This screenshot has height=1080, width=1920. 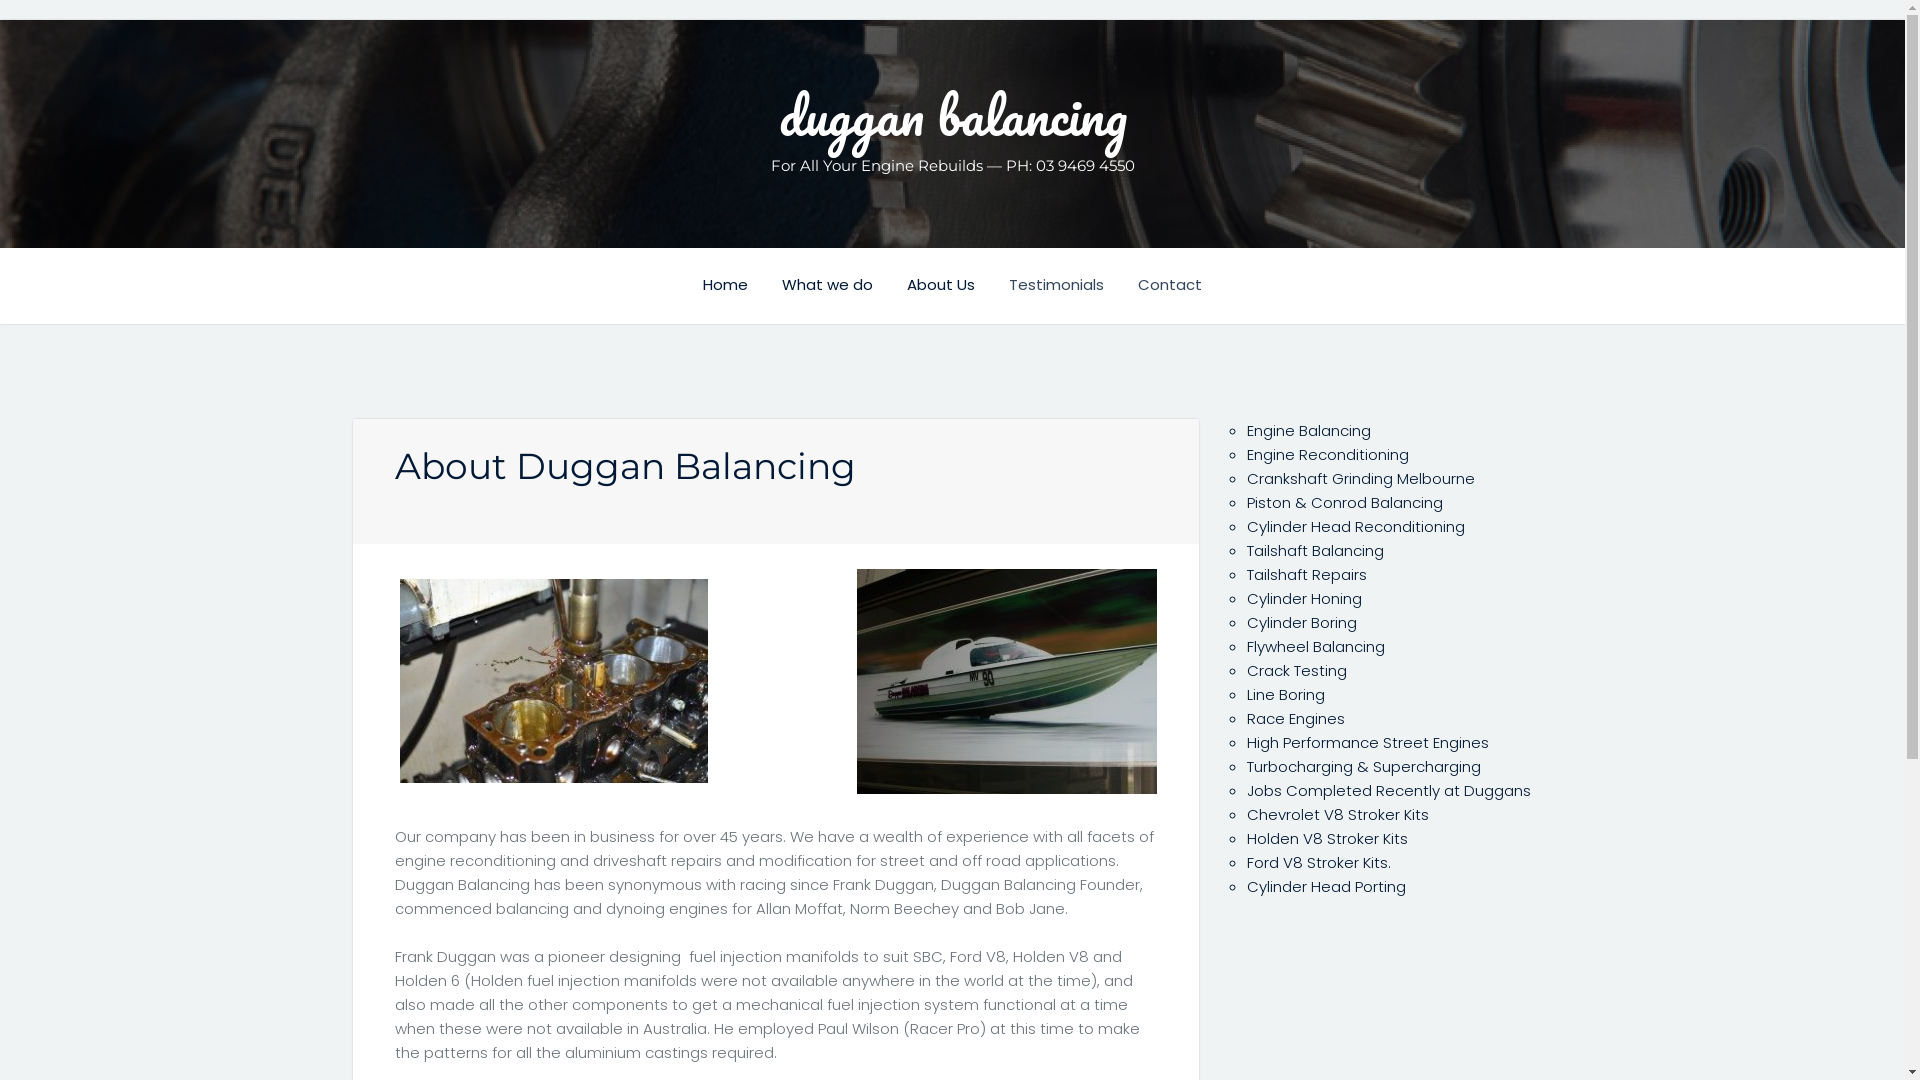 I want to click on Cylinder Honing, so click(x=1304, y=598).